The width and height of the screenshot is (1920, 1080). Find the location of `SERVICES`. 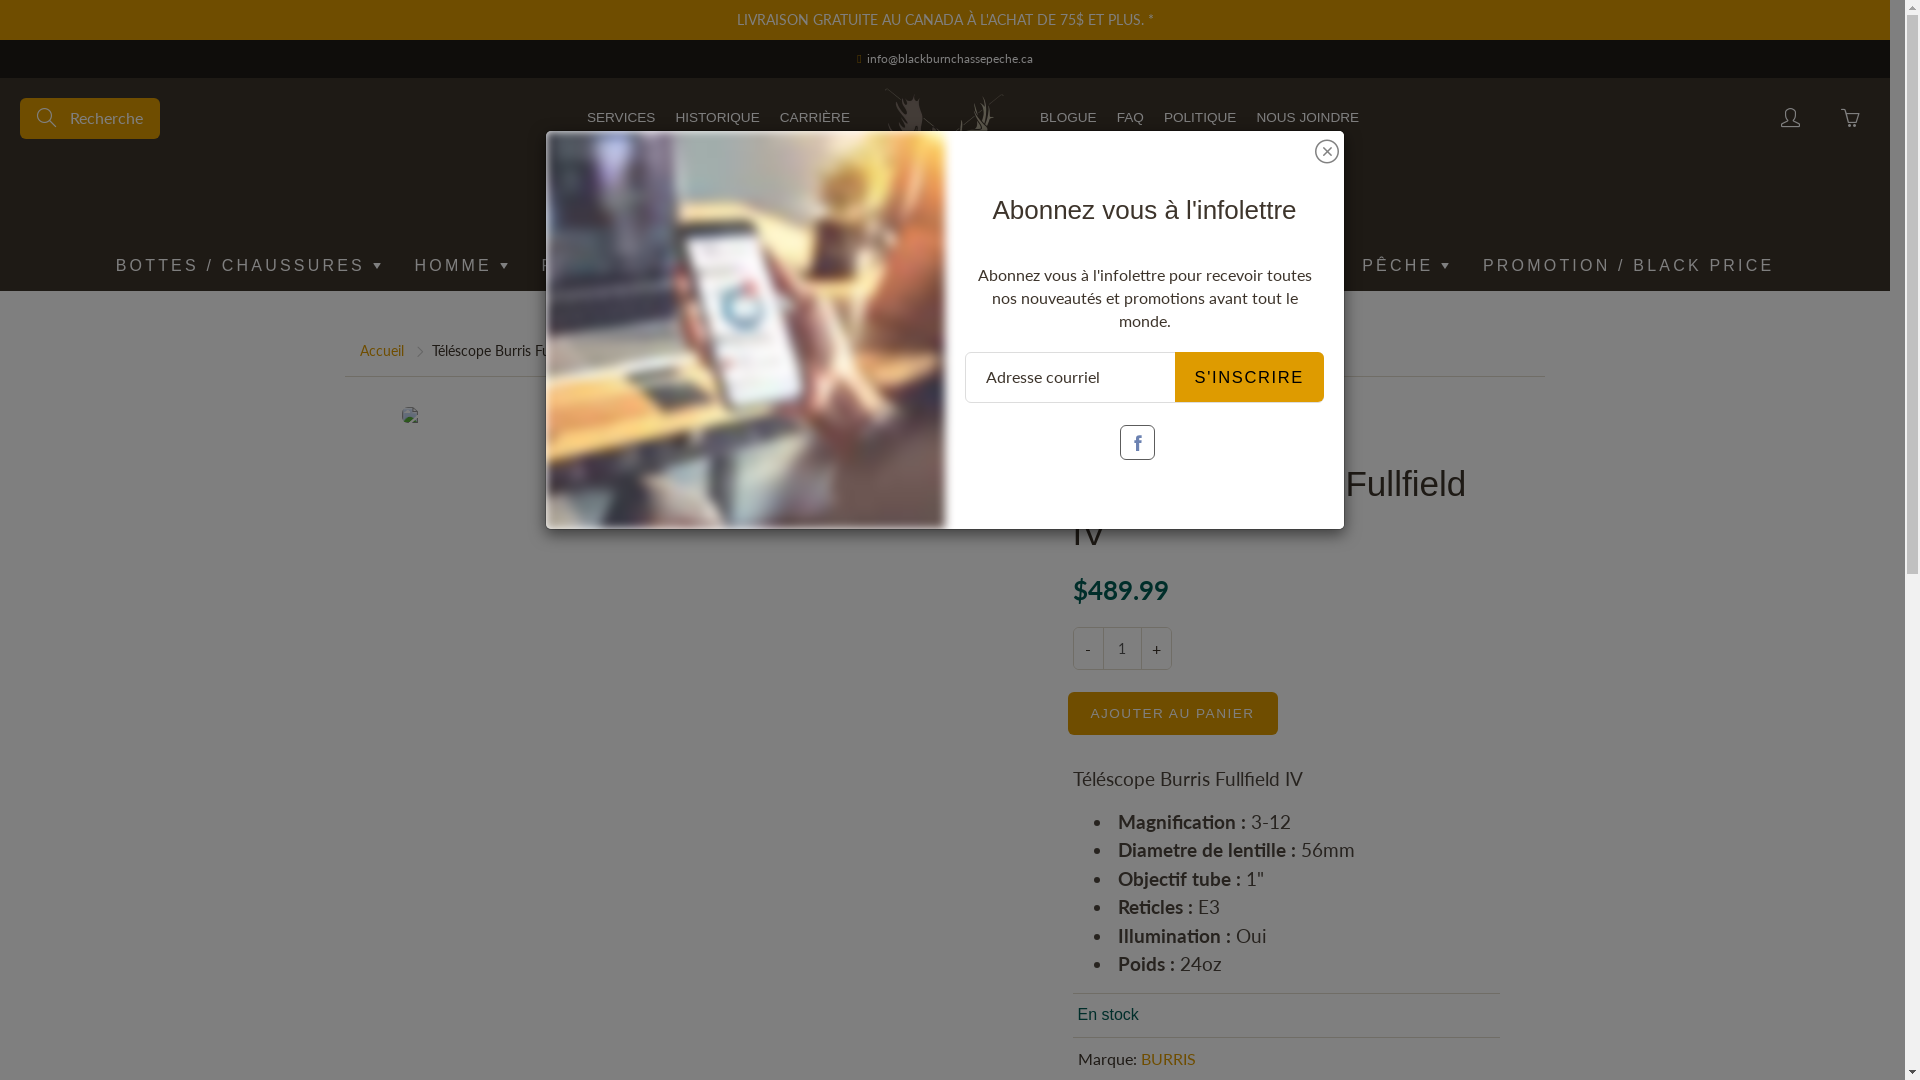

SERVICES is located at coordinates (622, 118).